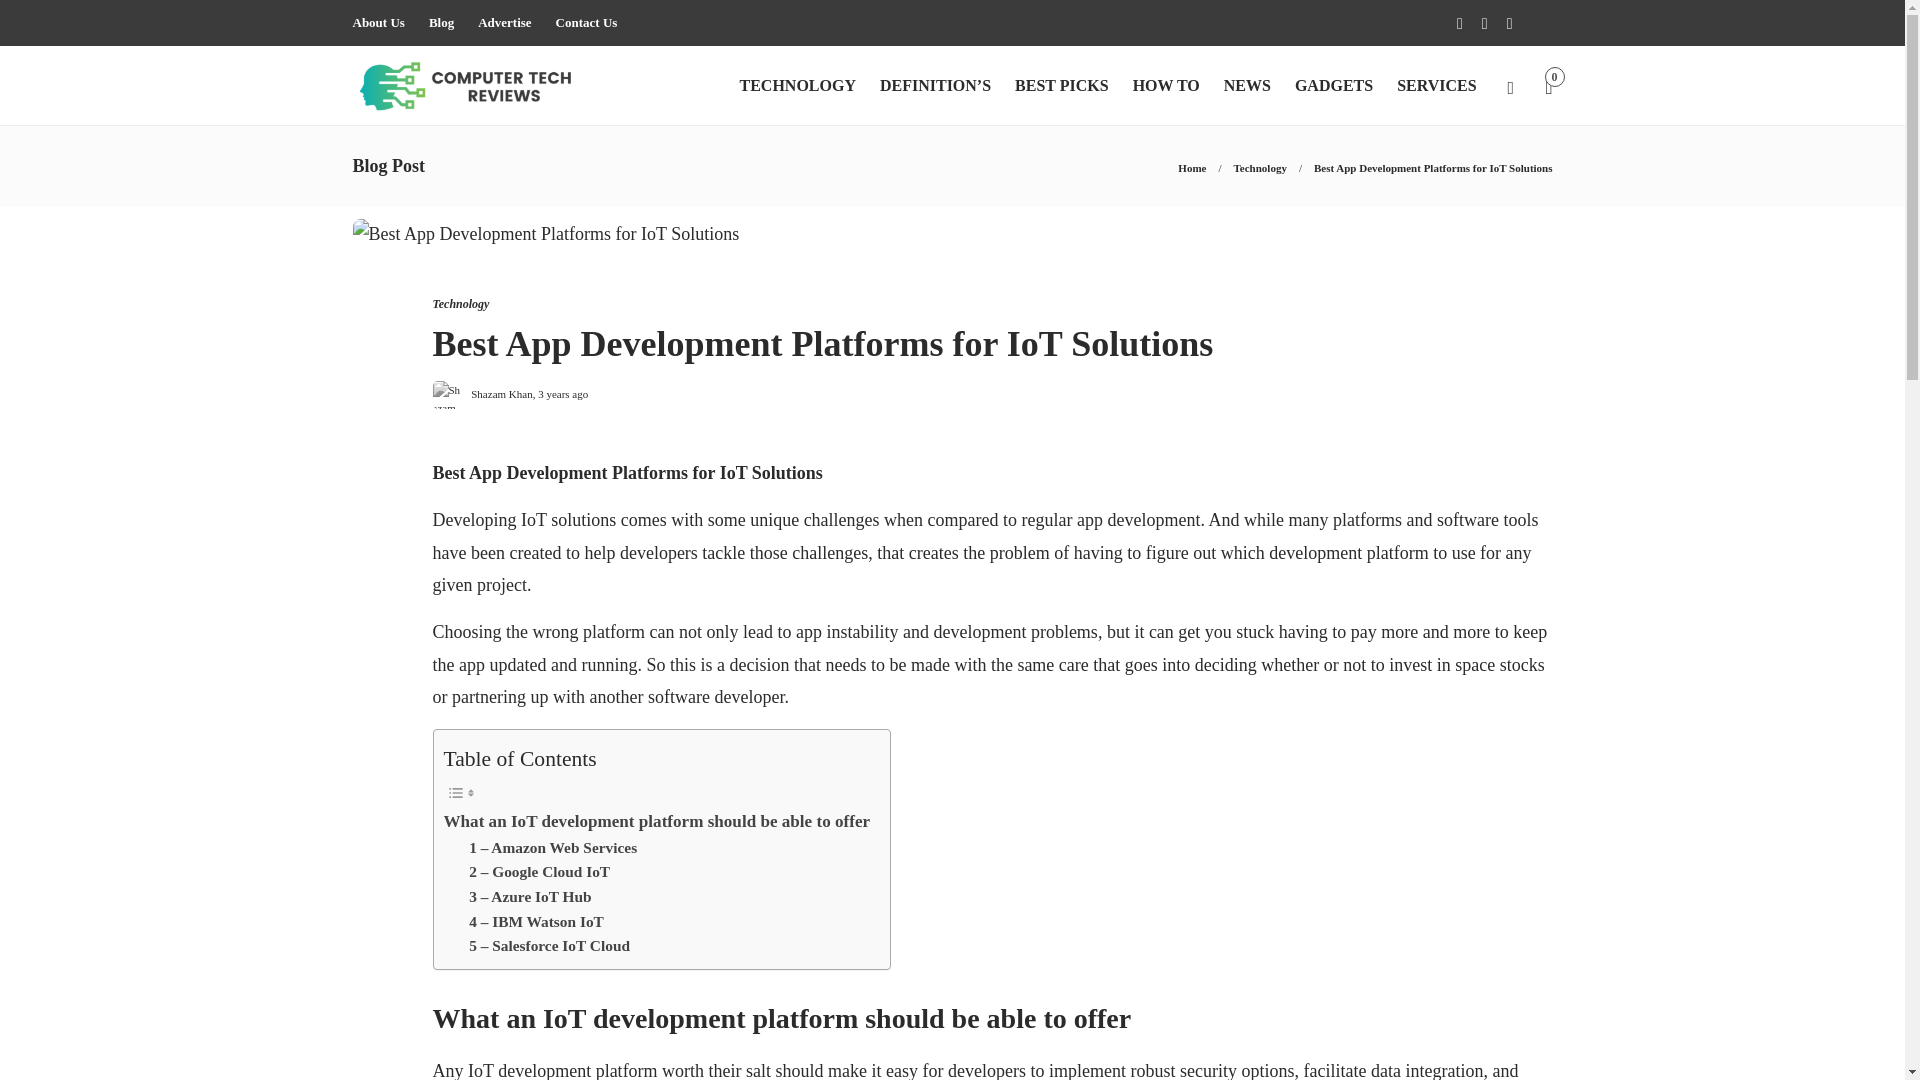 The height and width of the screenshot is (1080, 1920). What do you see at coordinates (977, 348) in the screenshot?
I see `Best App Development Platforms for IoT Solutions` at bounding box center [977, 348].